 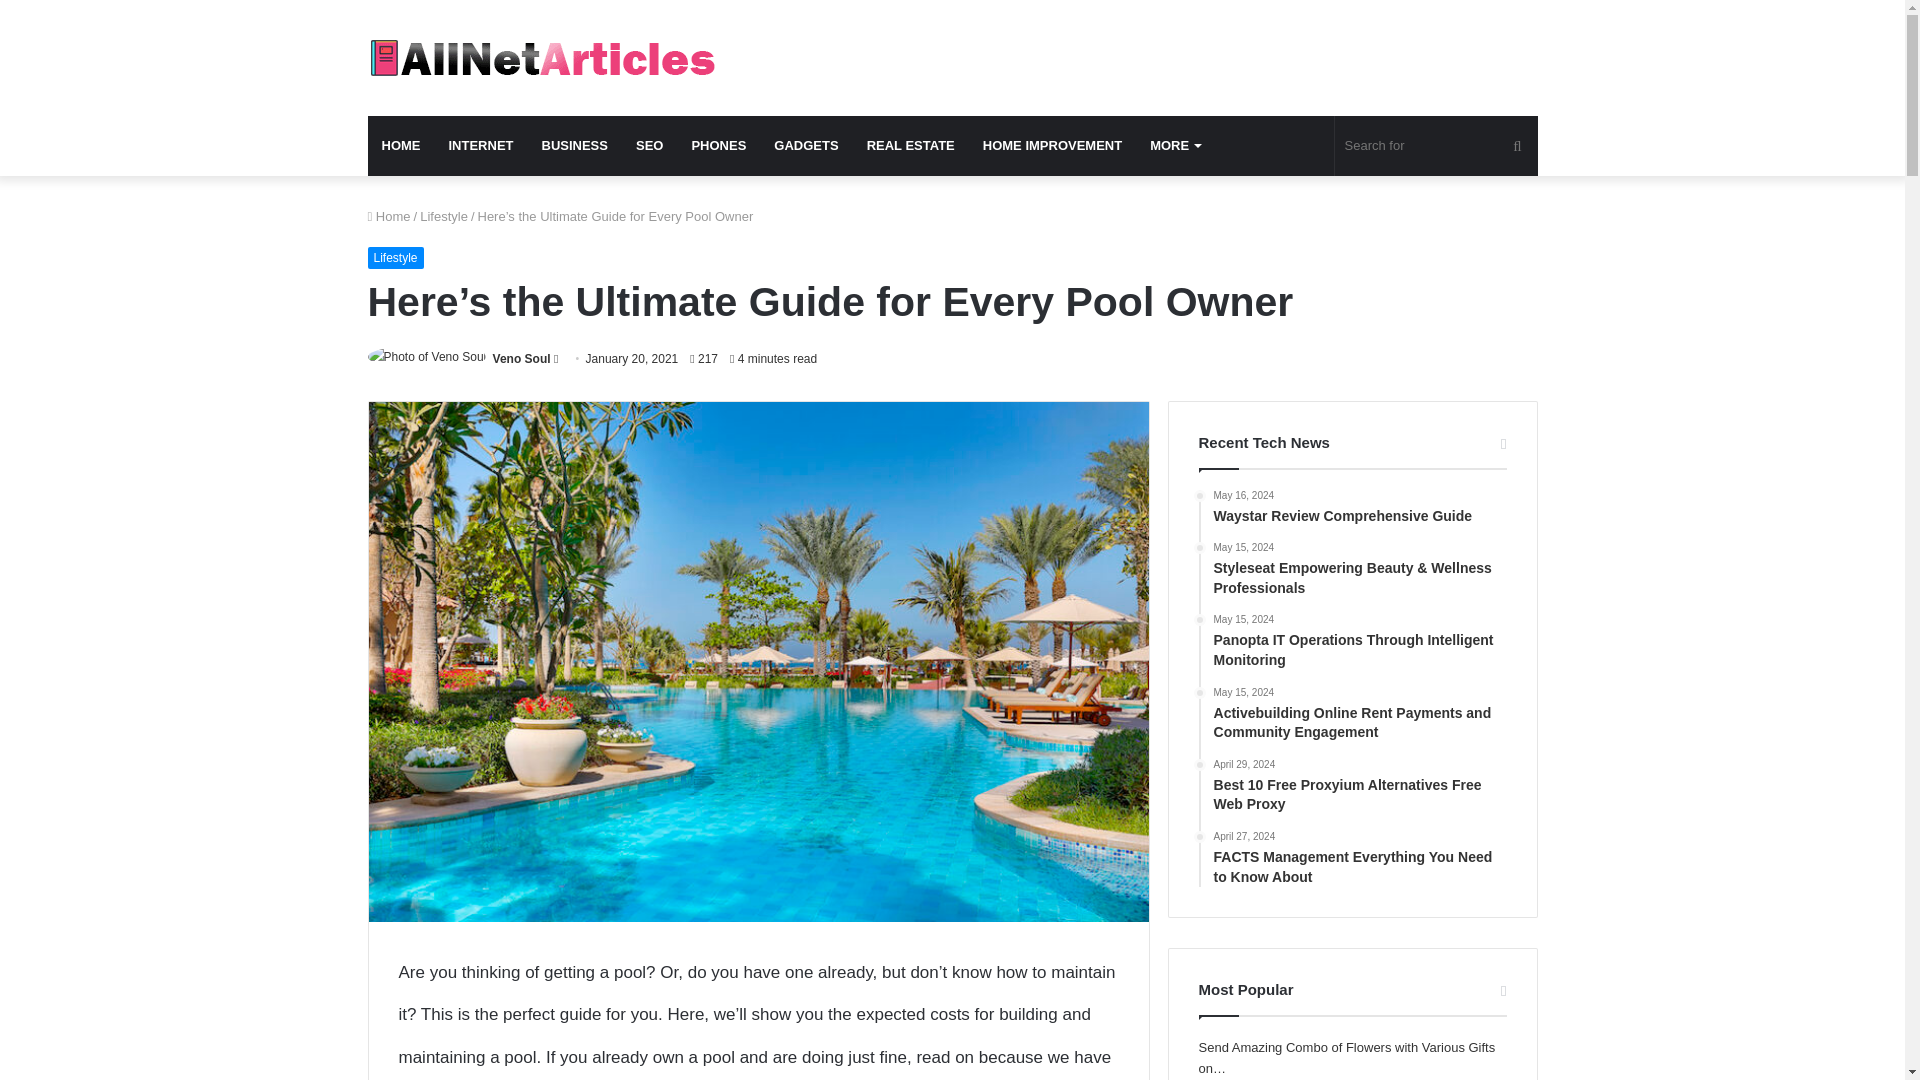 I want to click on PHONES, so click(x=718, y=146).